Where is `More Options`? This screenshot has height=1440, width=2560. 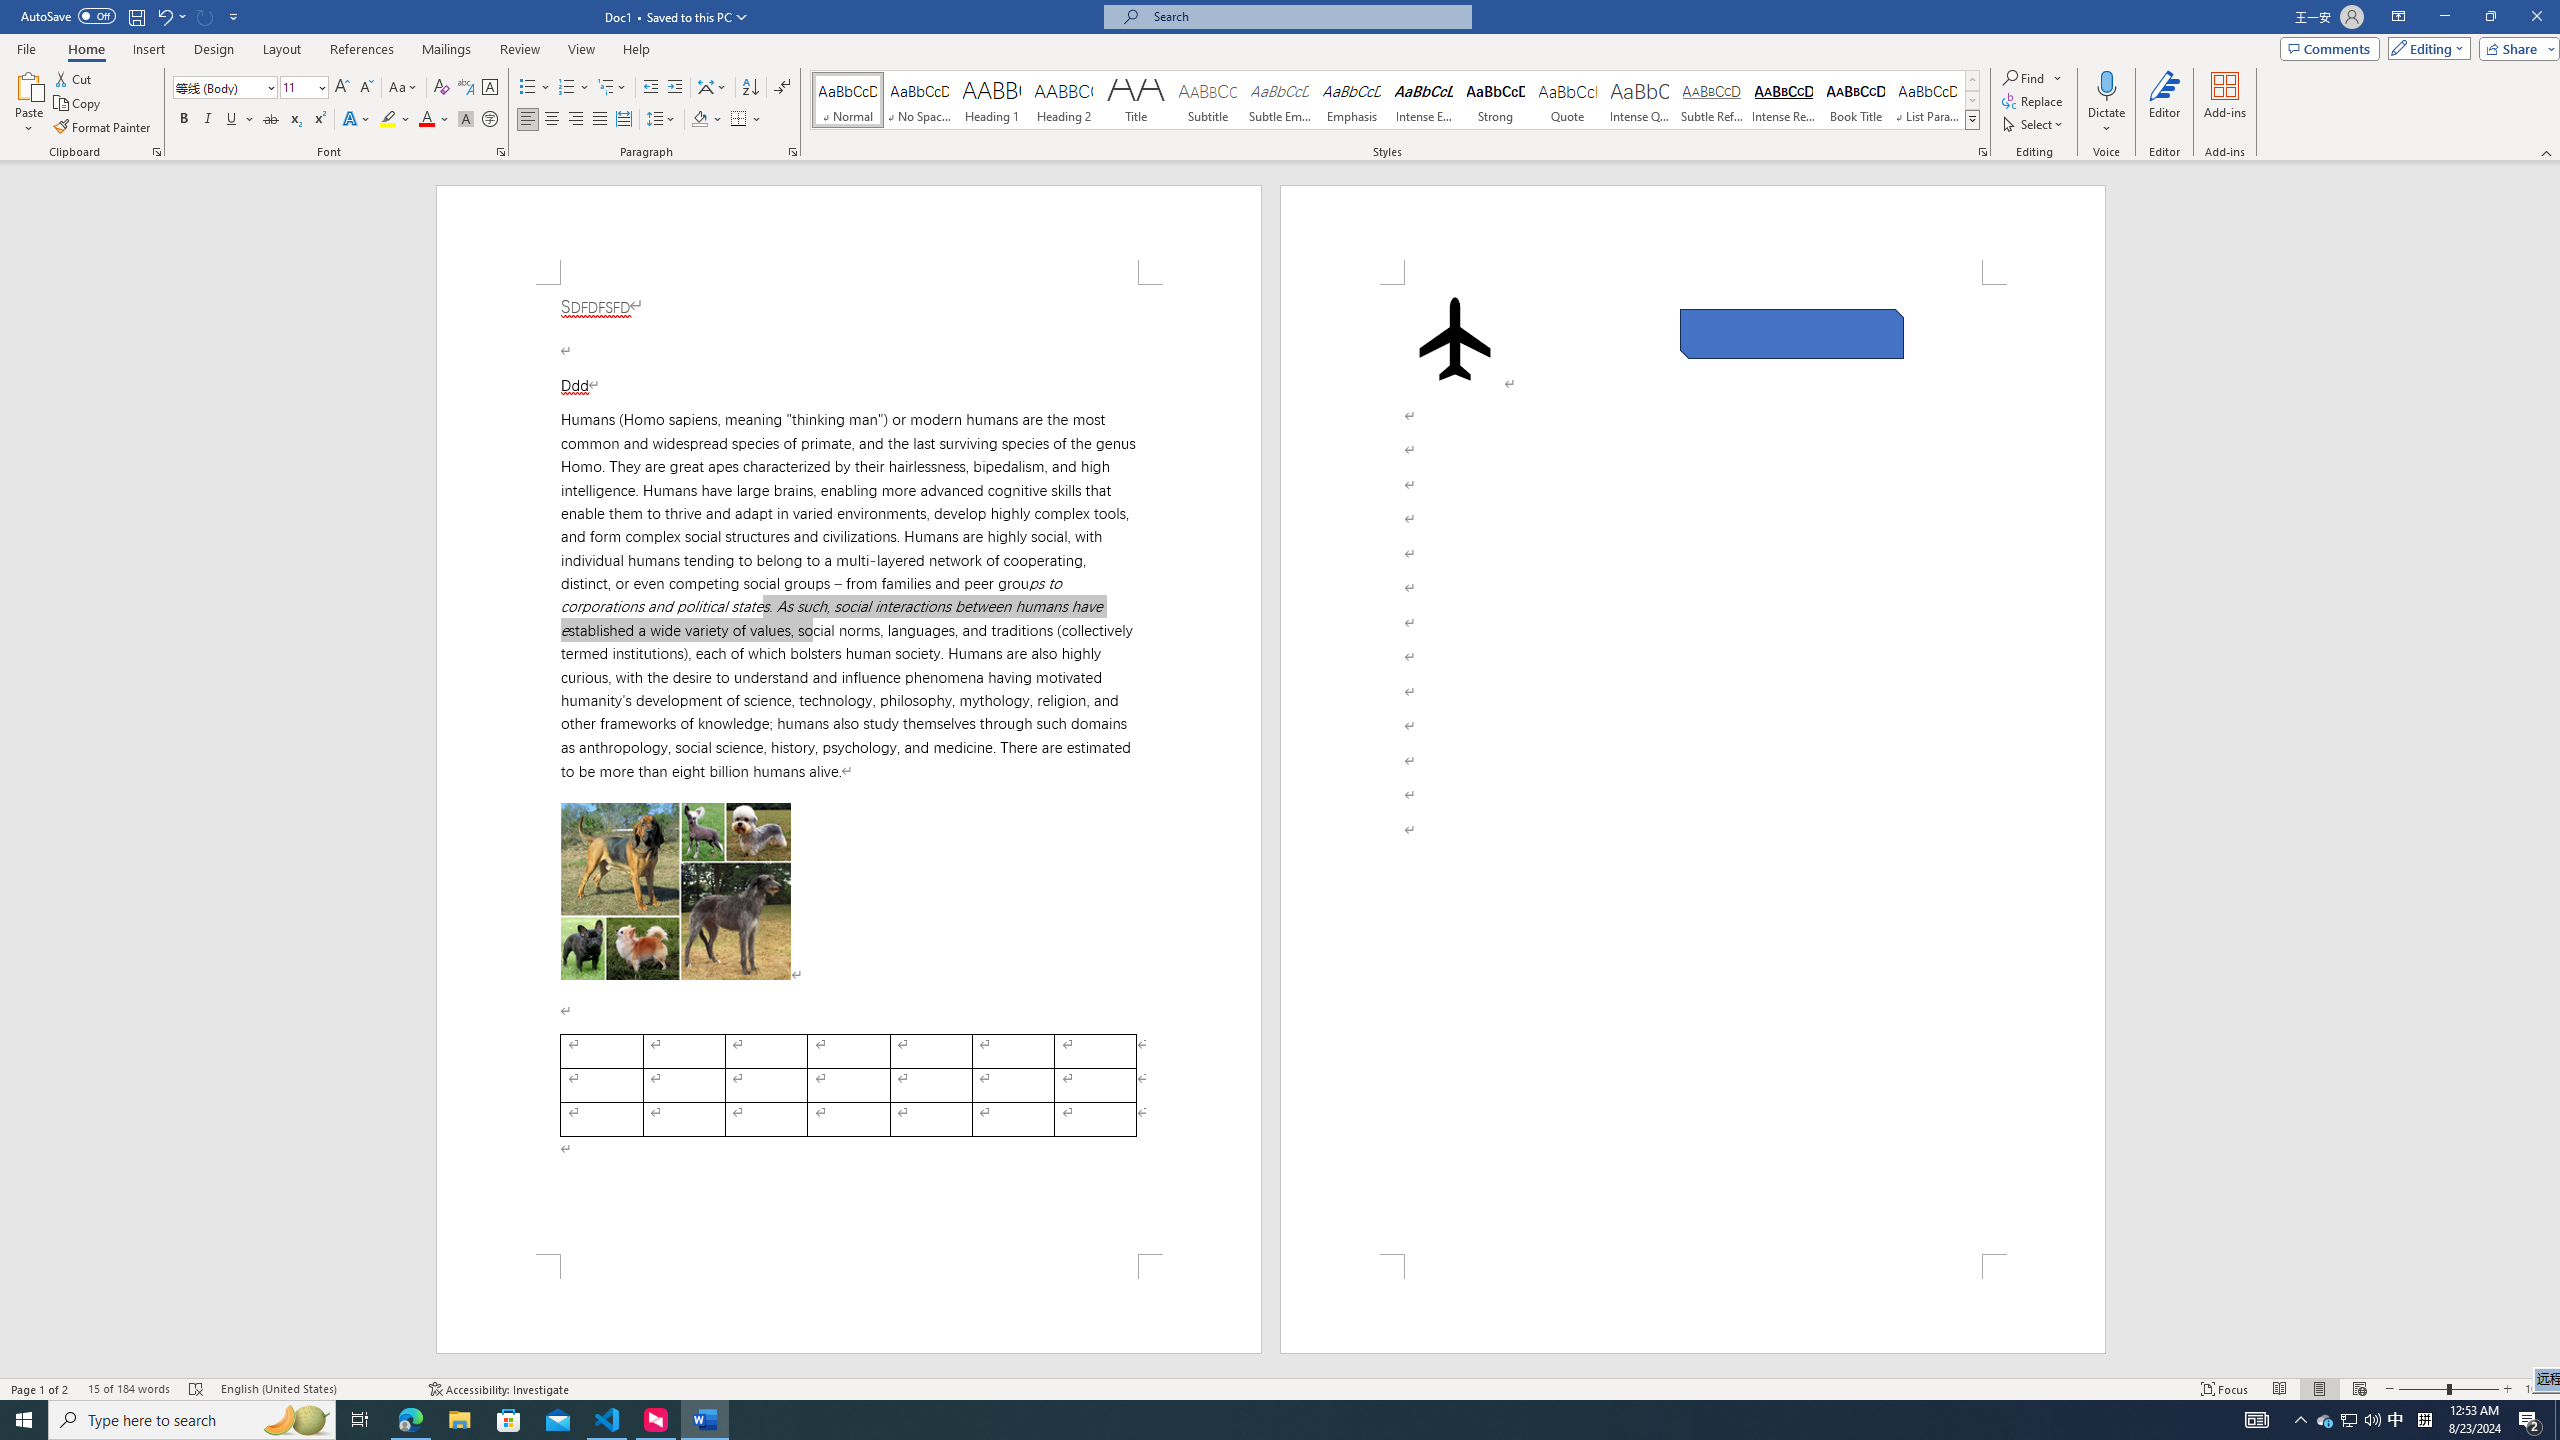
More Options is located at coordinates (2106, 121).